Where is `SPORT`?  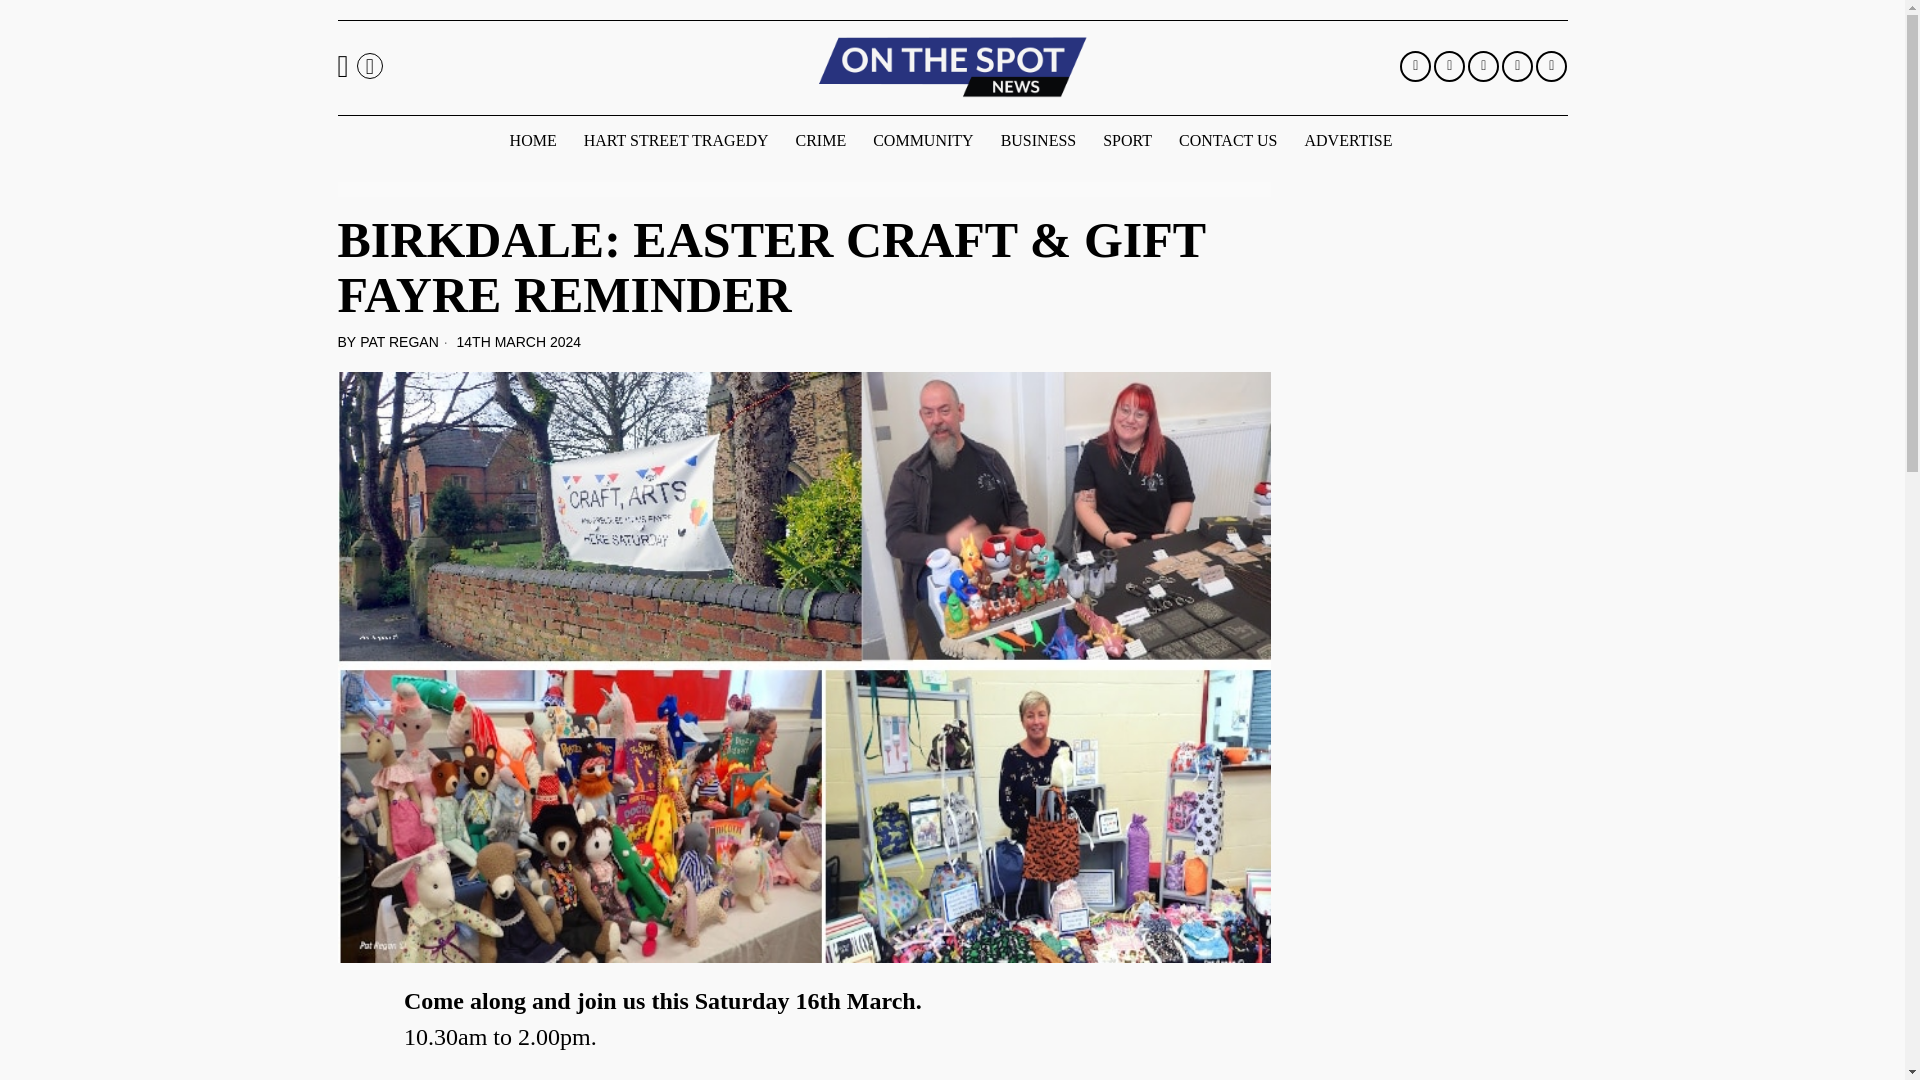 SPORT is located at coordinates (1128, 140).